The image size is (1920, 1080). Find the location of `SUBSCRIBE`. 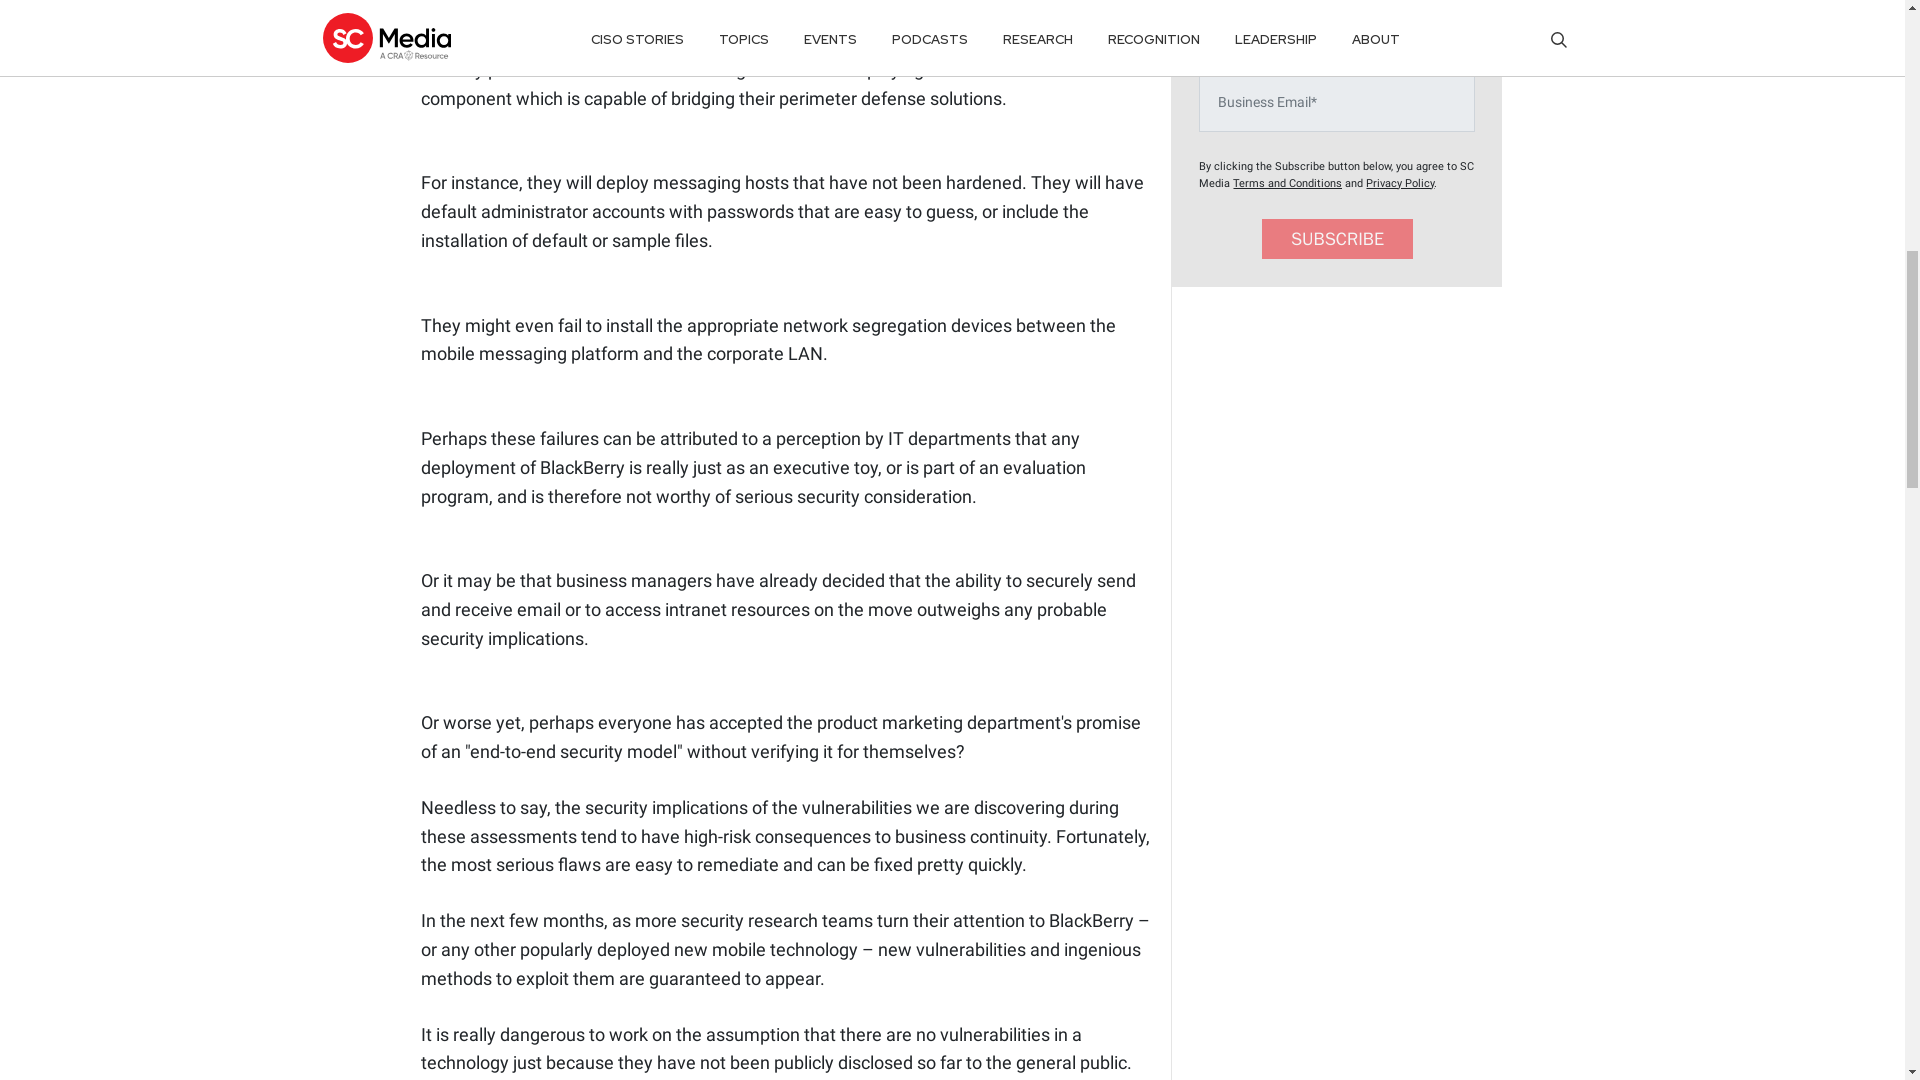

SUBSCRIBE is located at coordinates (1337, 240).